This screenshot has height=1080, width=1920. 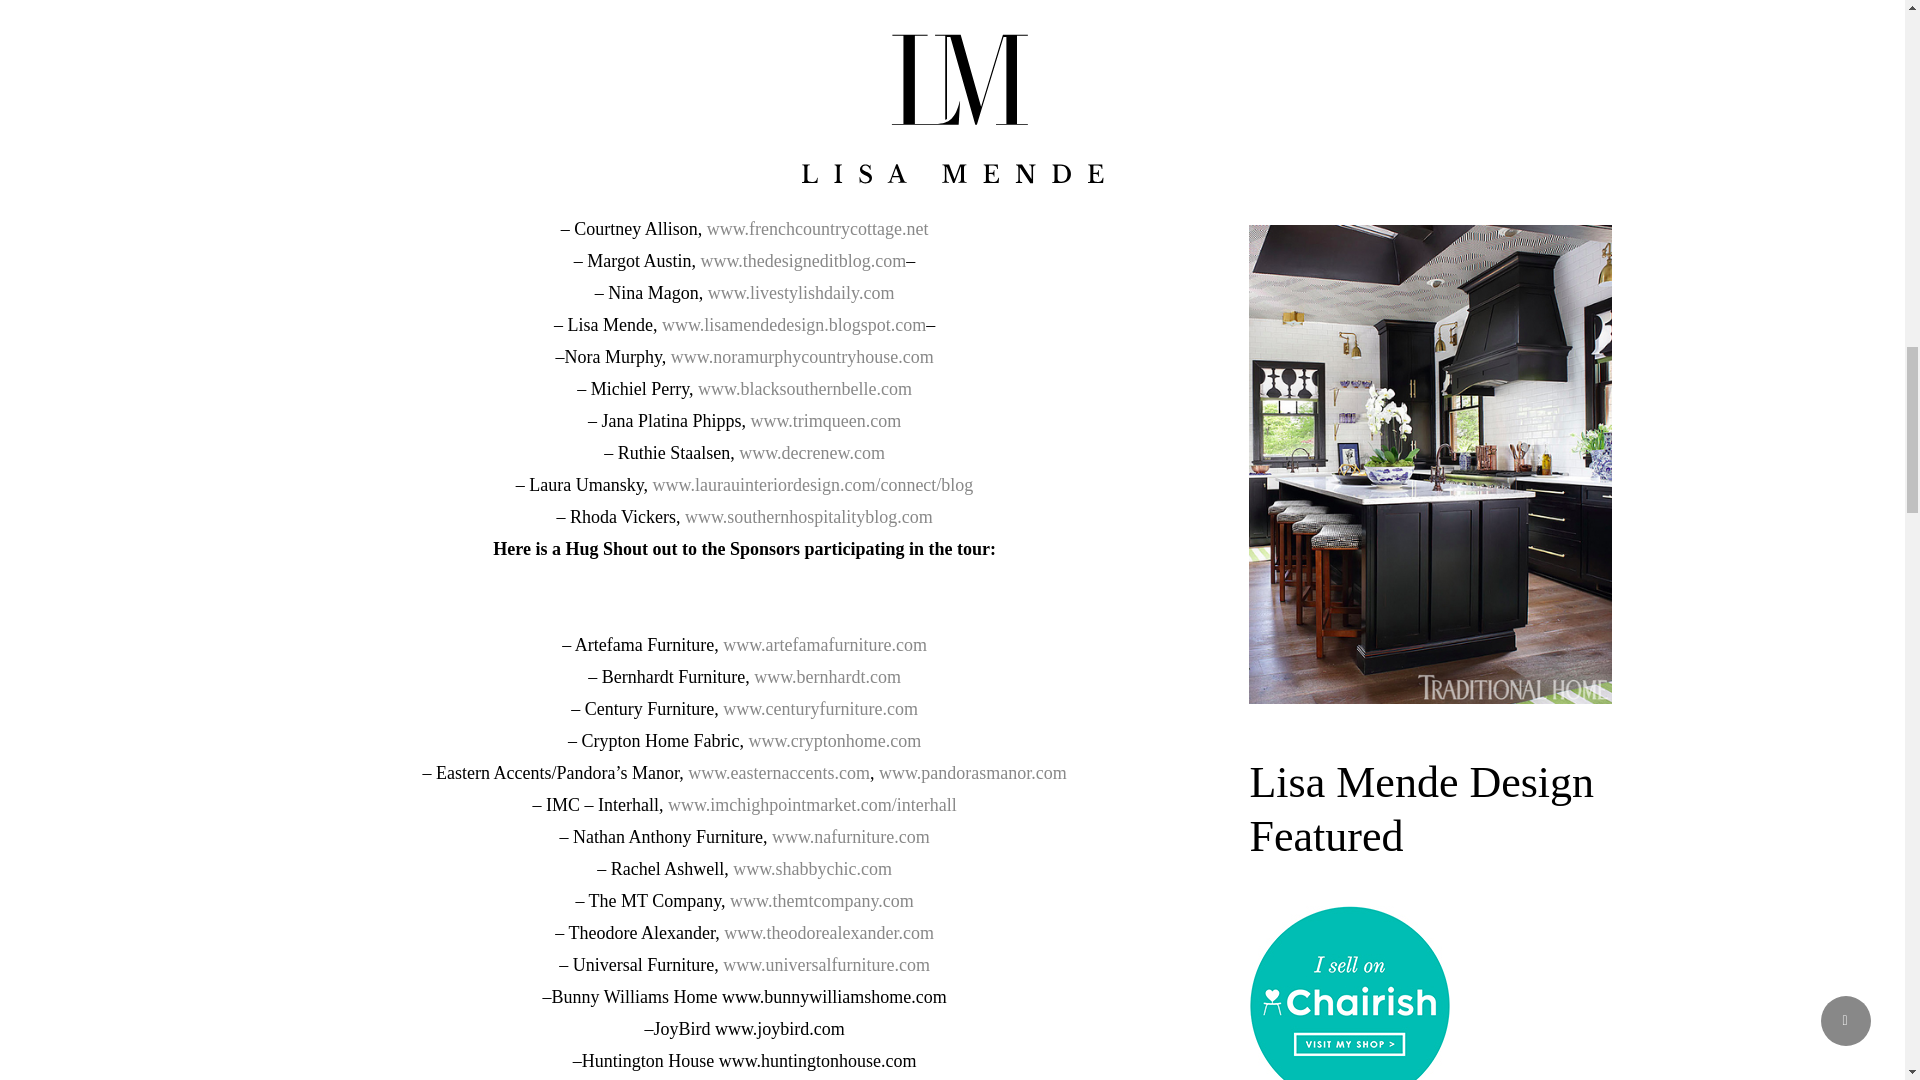 I want to click on www.trimqueen.com, so click(x=825, y=420).